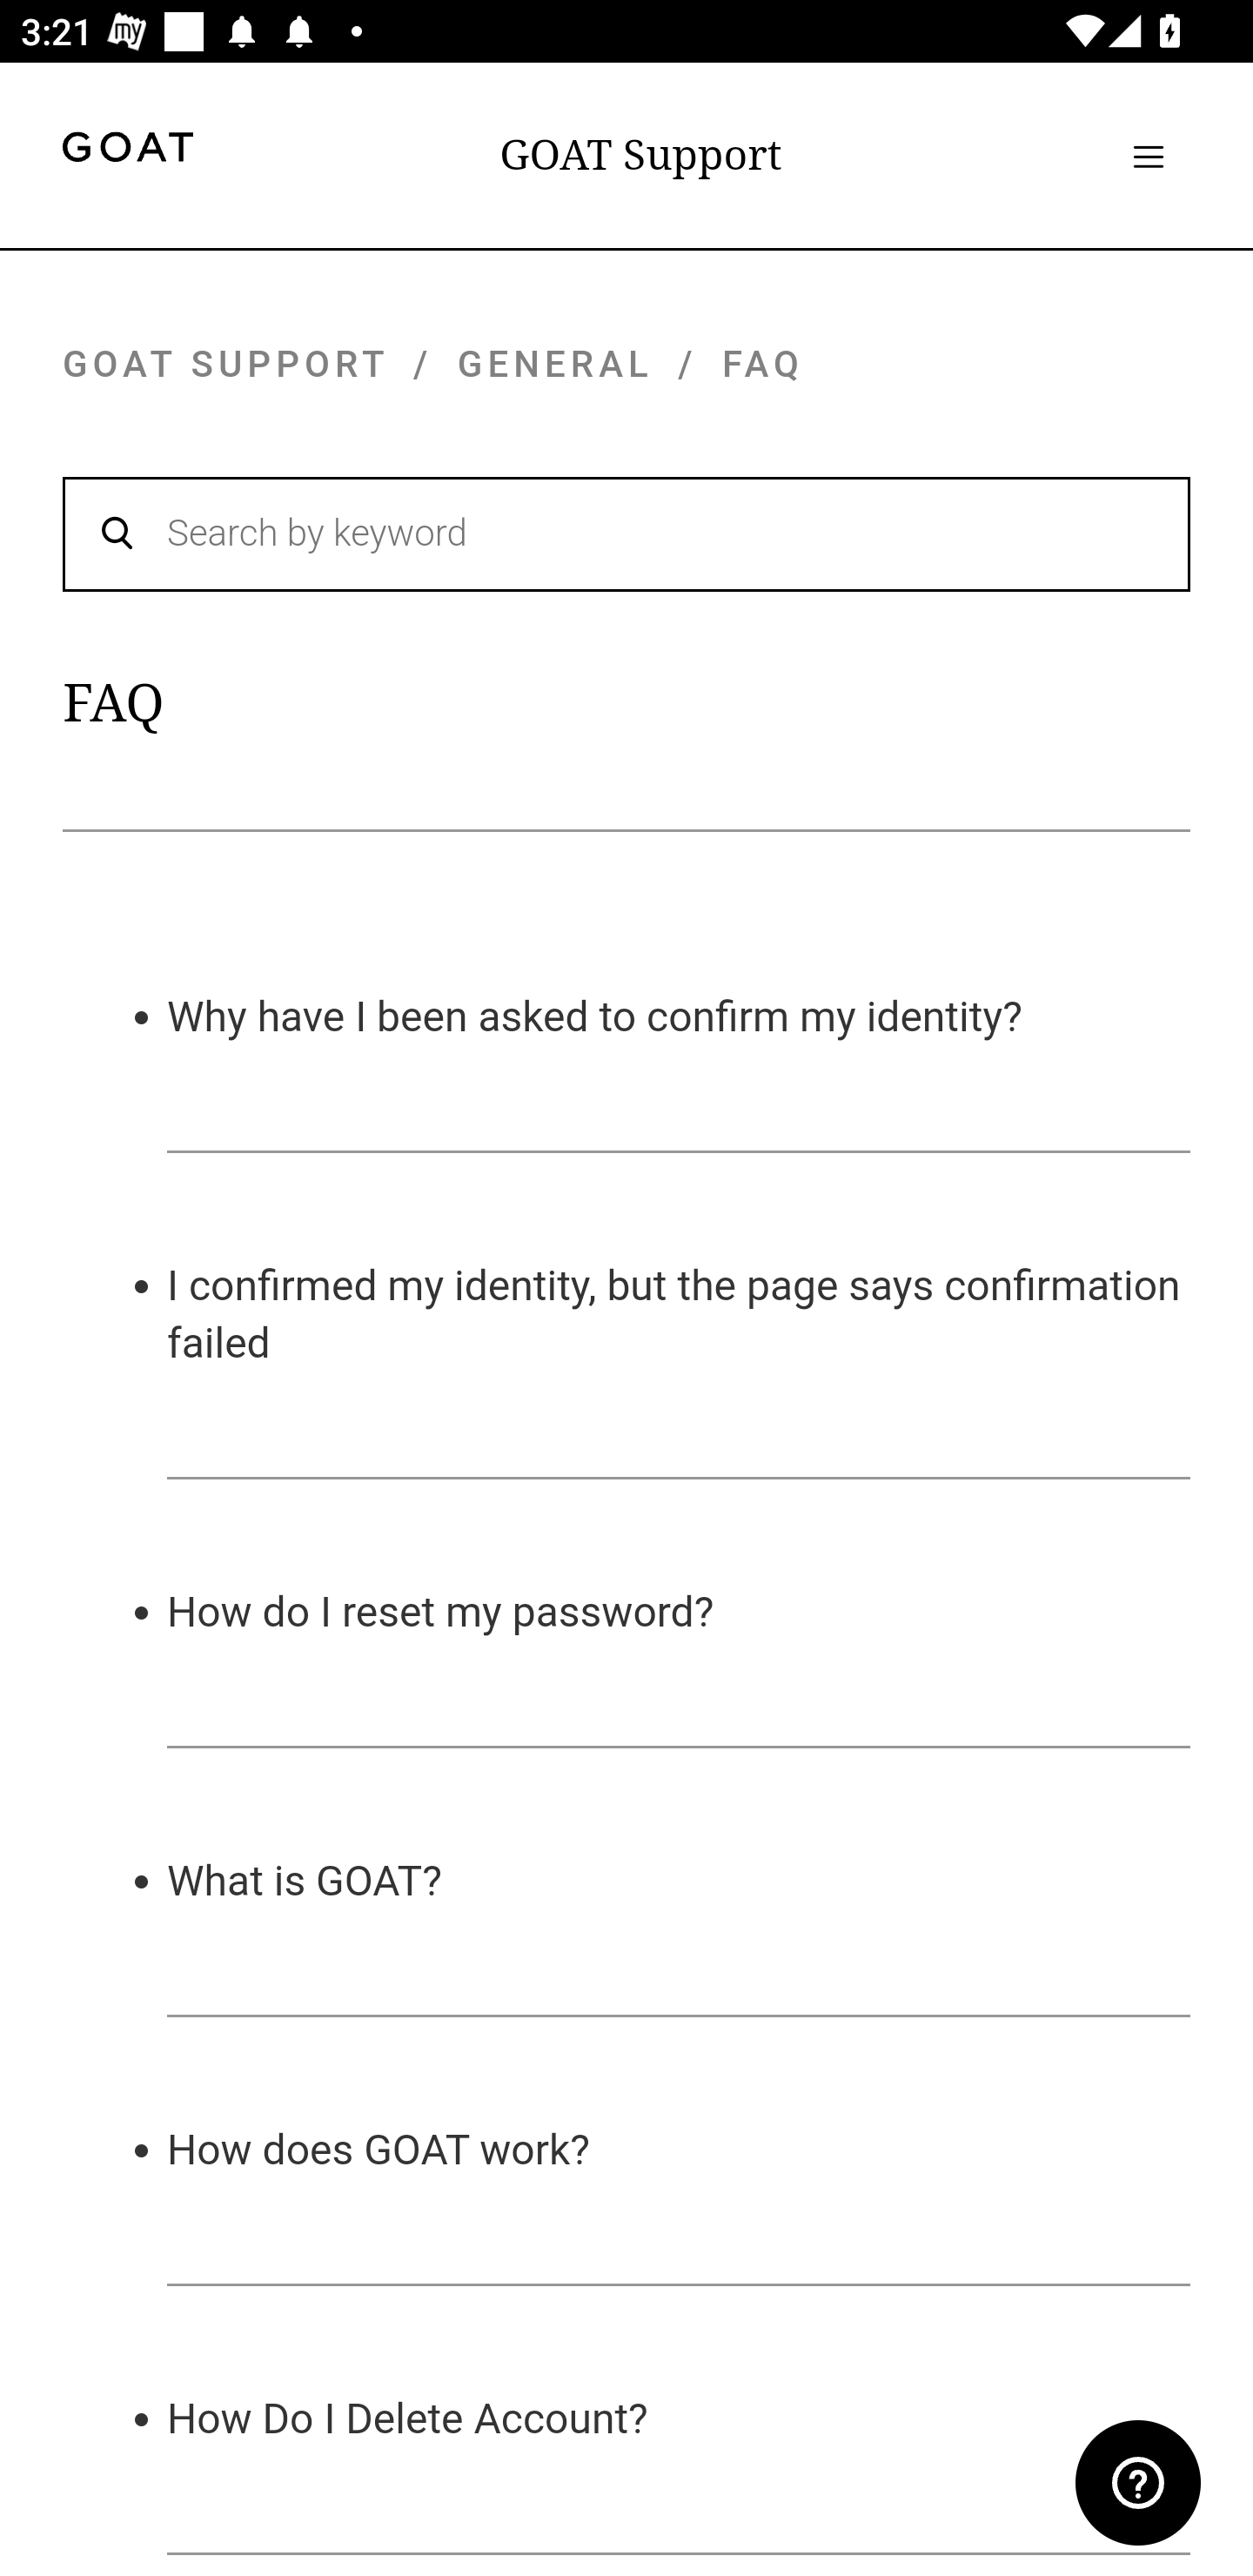 The width and height of the screenshot is (1253, 2576). I want to click on Why have I been asked to confirm my identity?, so click(595, 1015).